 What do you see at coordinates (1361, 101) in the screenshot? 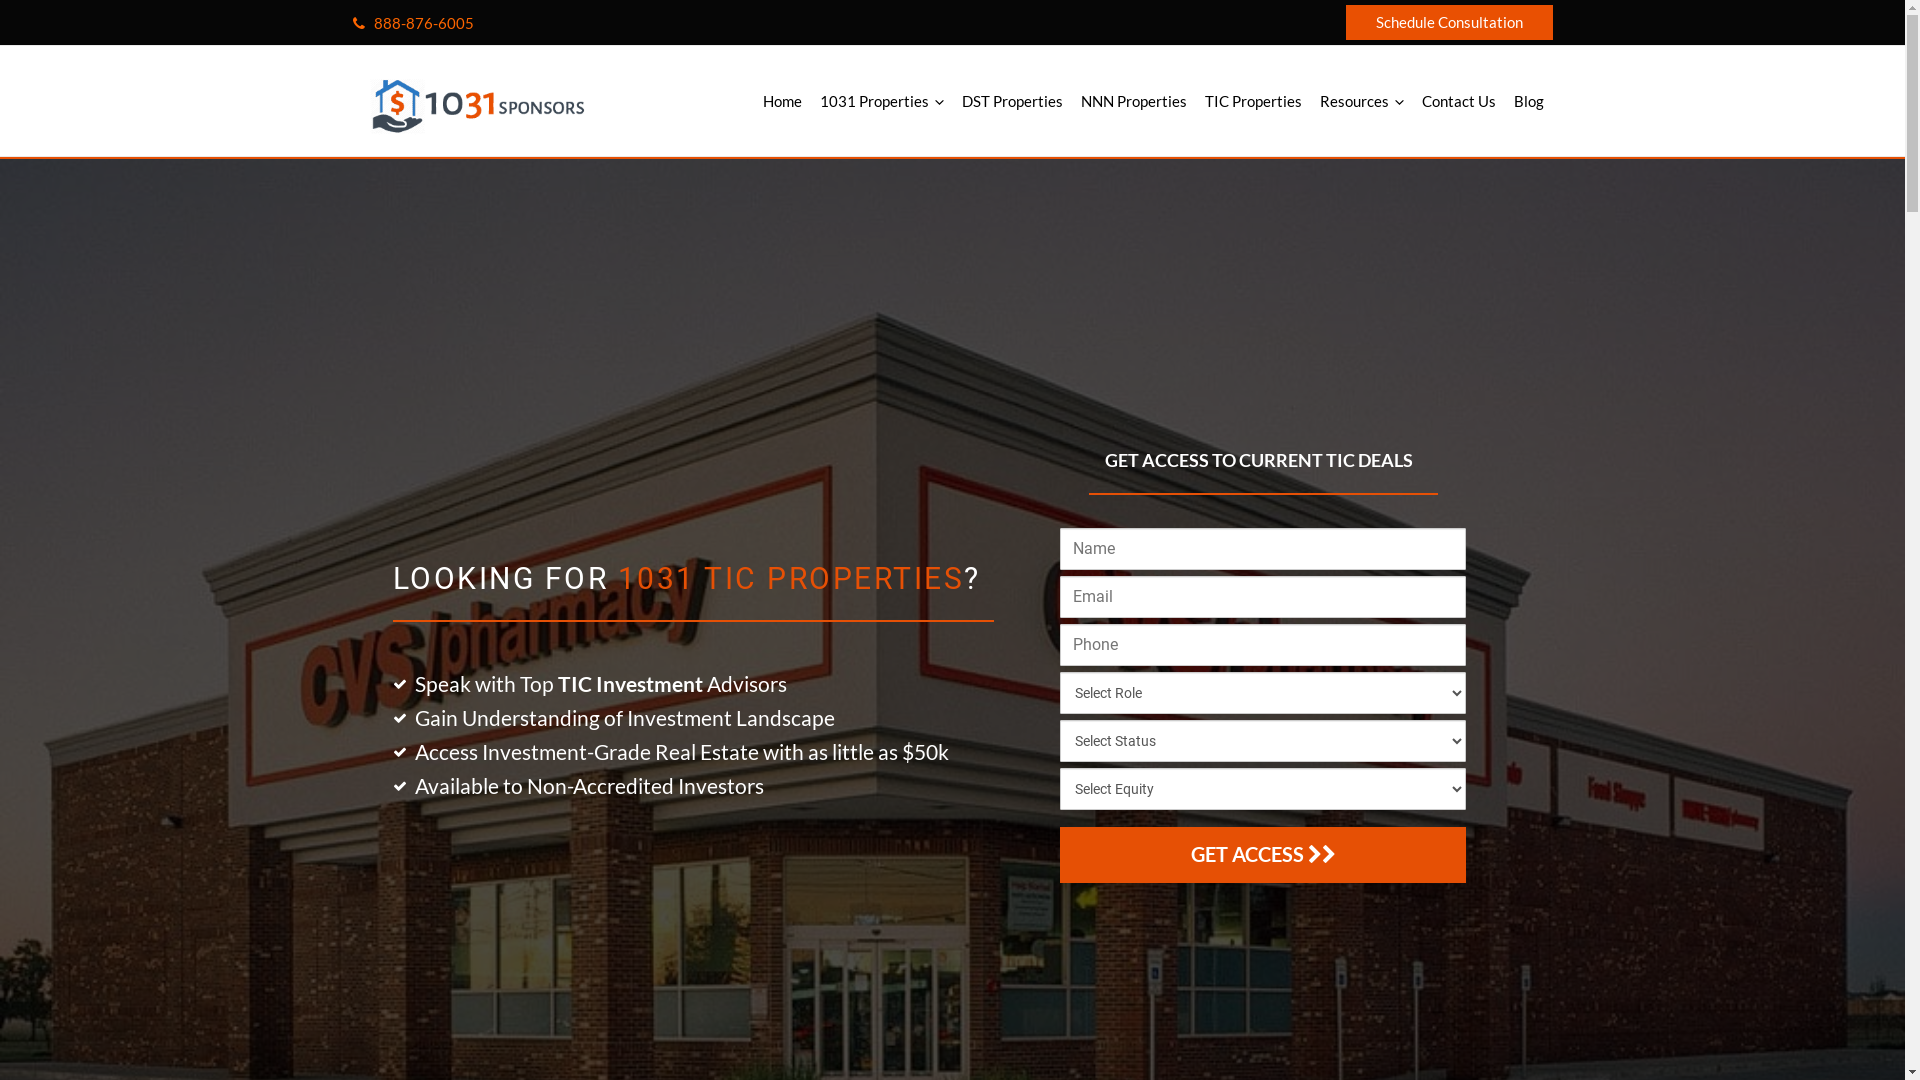
I see `Resources` at bounding box center [1361, 101].